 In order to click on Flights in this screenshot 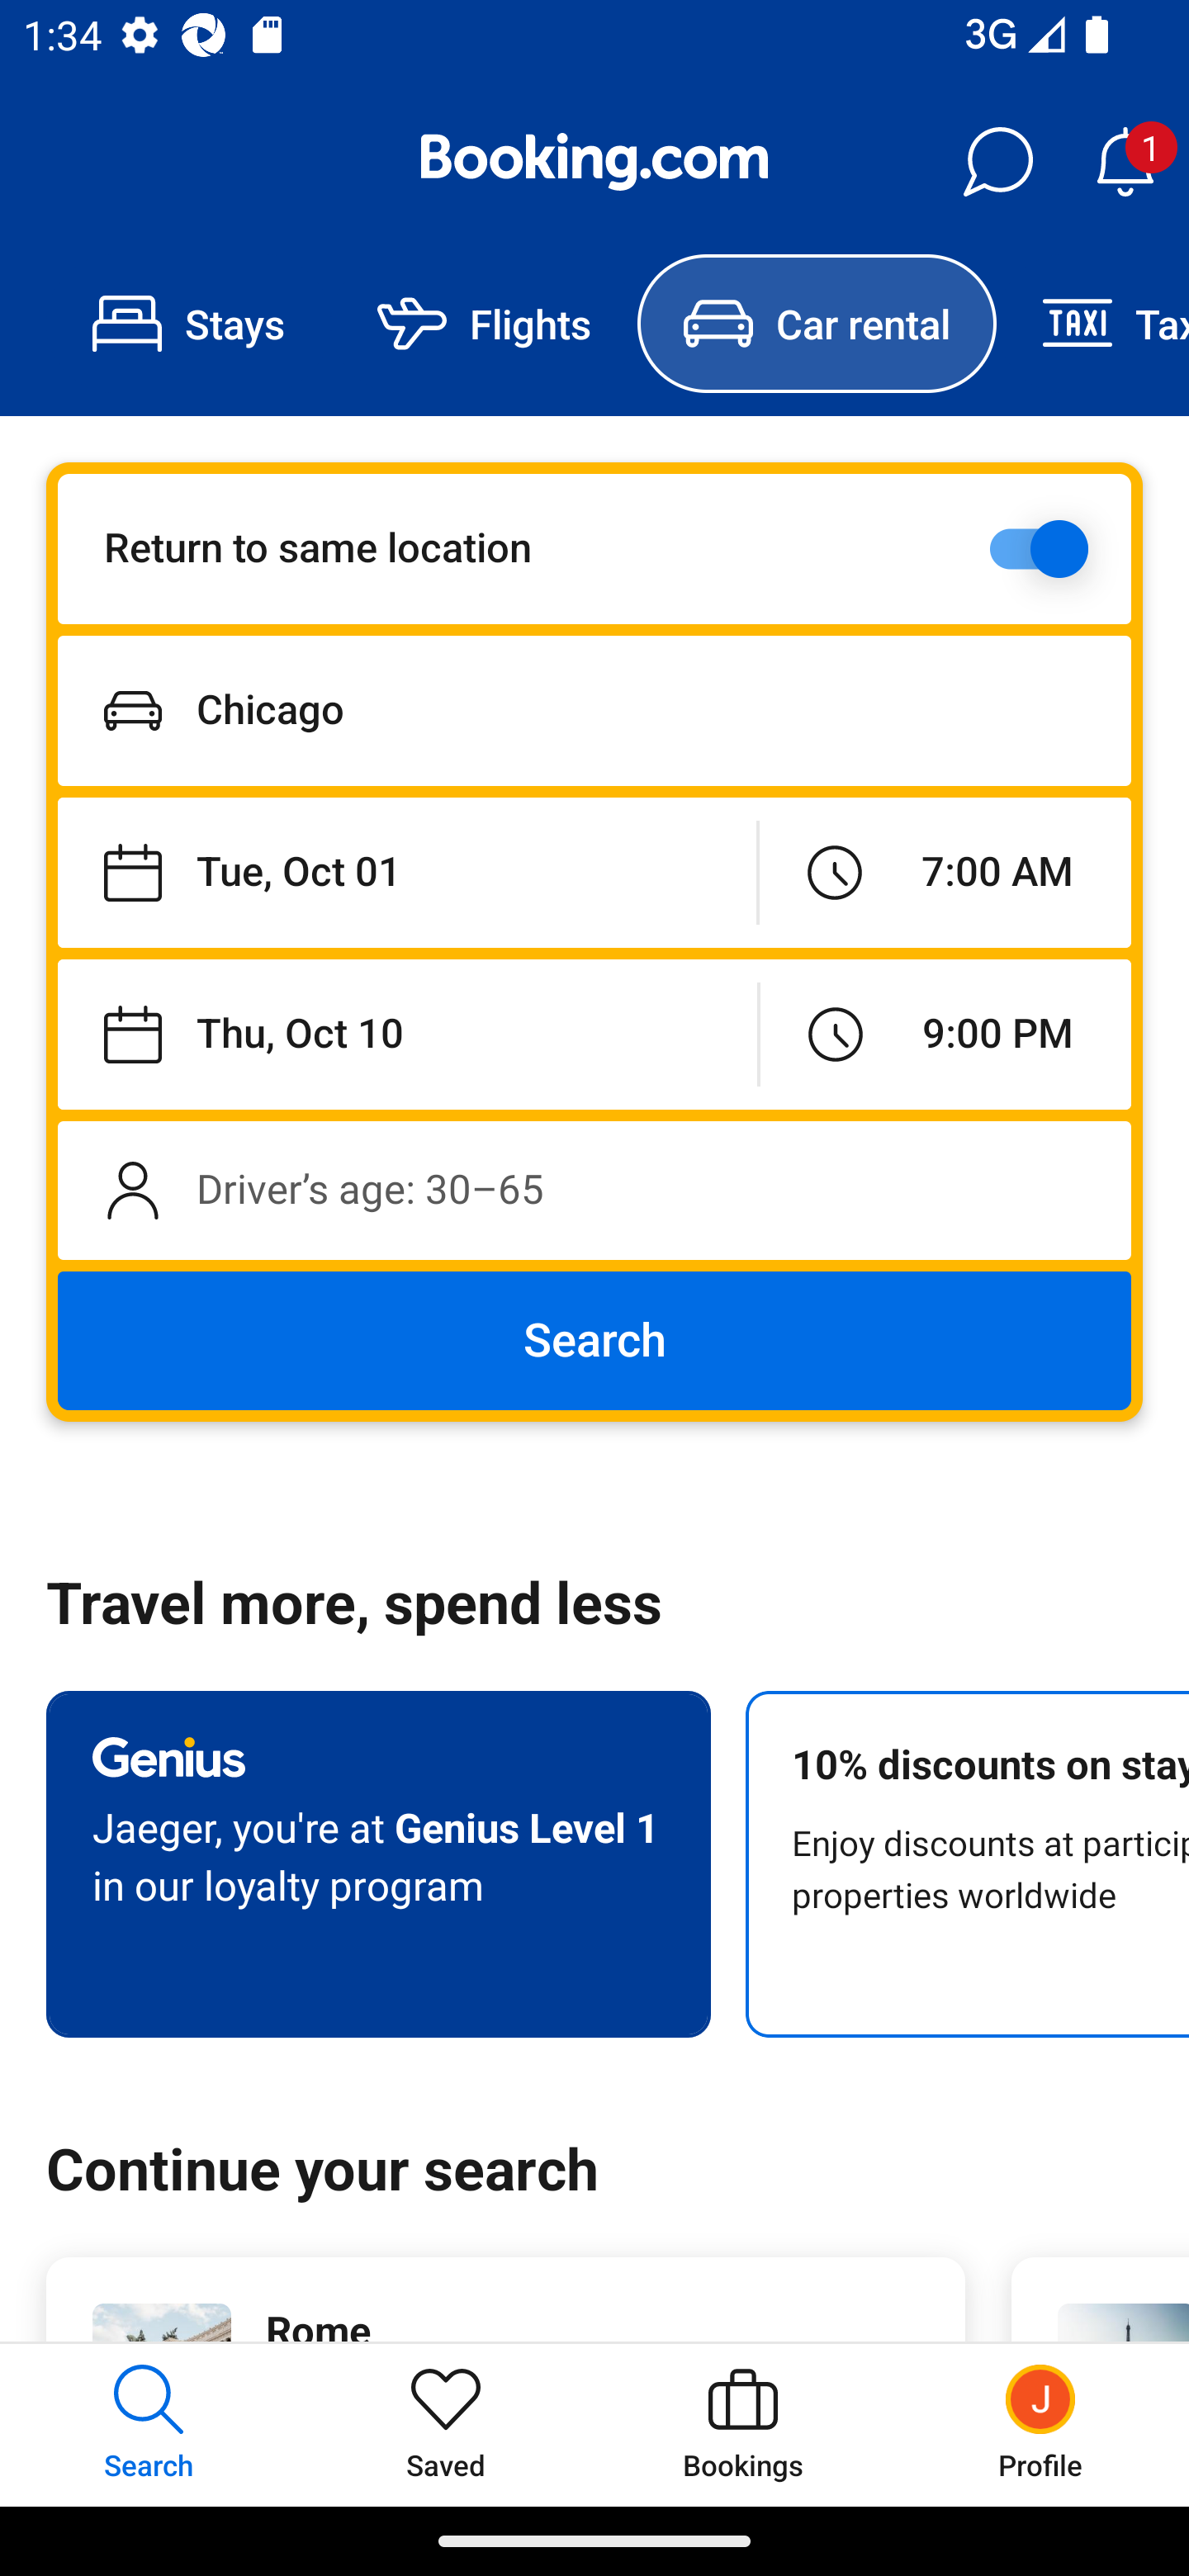, I will do `click(484, 324)`.